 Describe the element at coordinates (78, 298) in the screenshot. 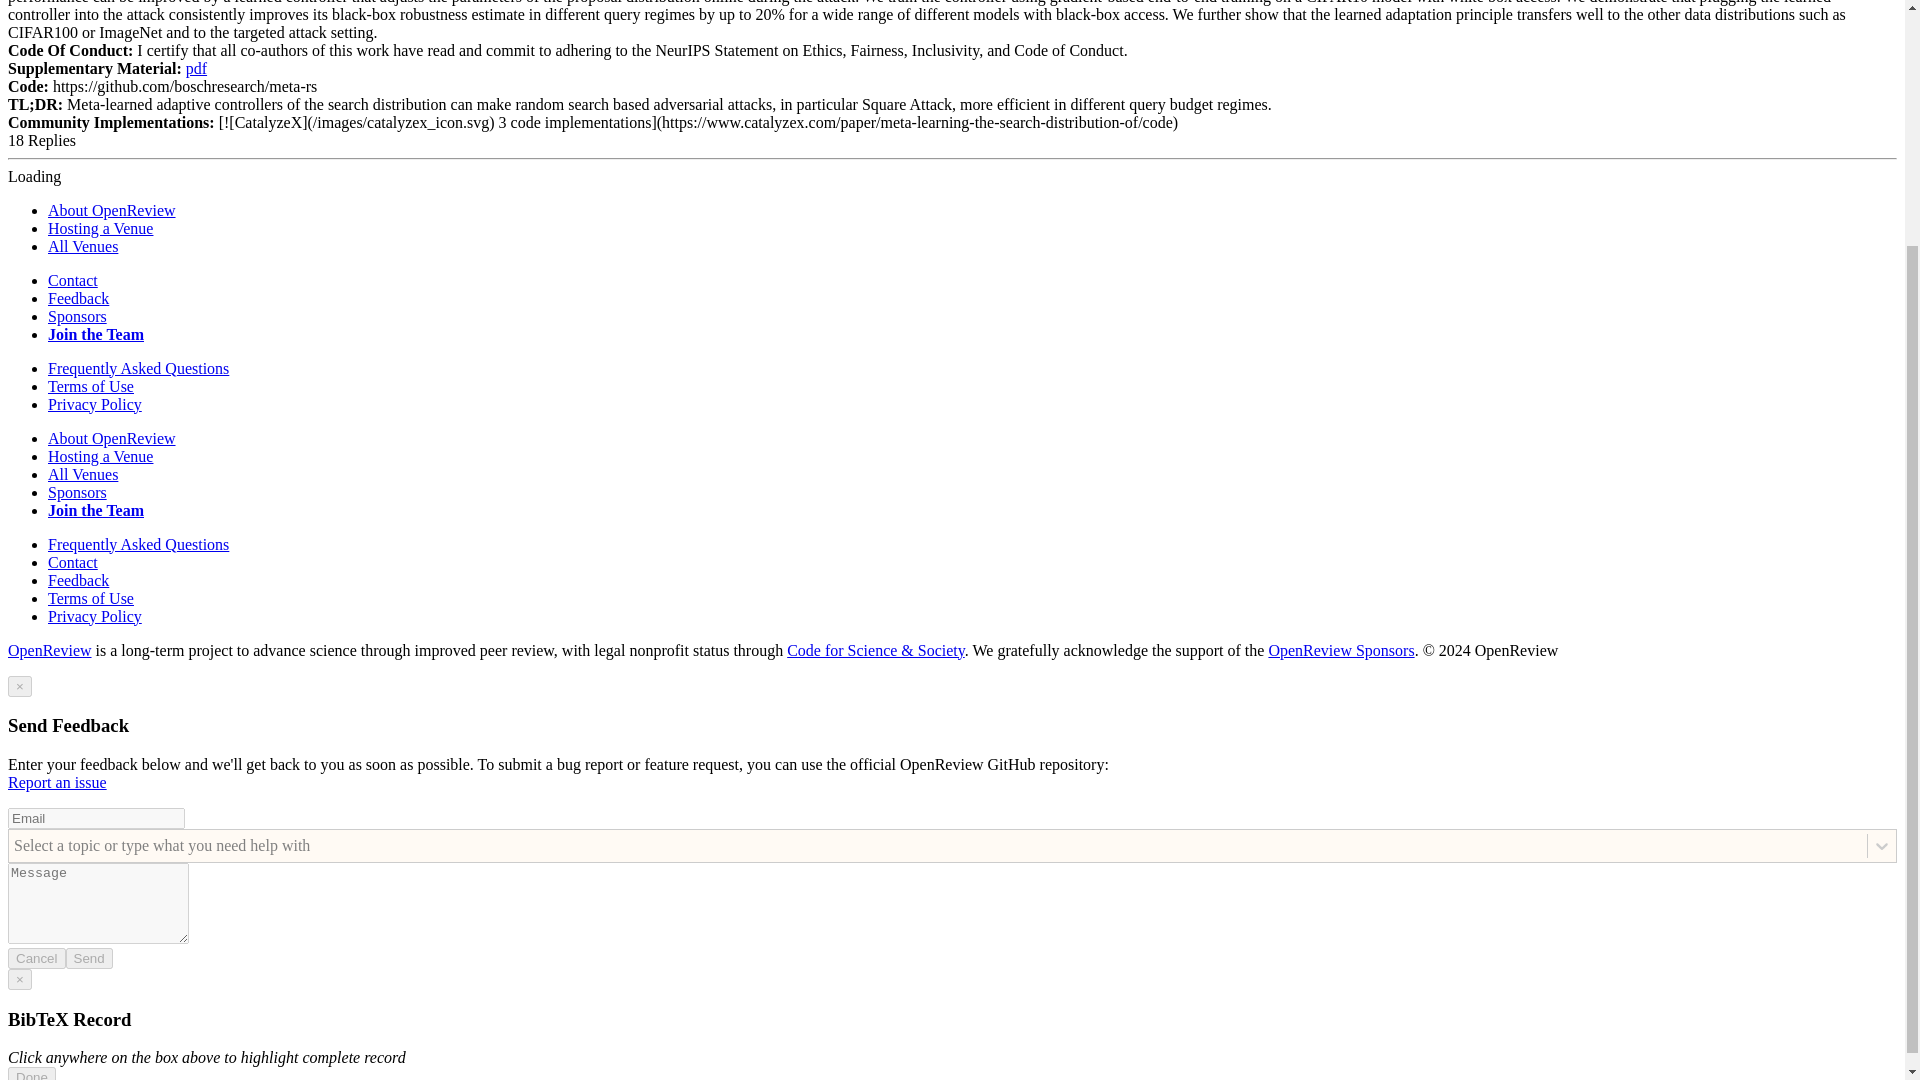

I see `Feedback` at that location.